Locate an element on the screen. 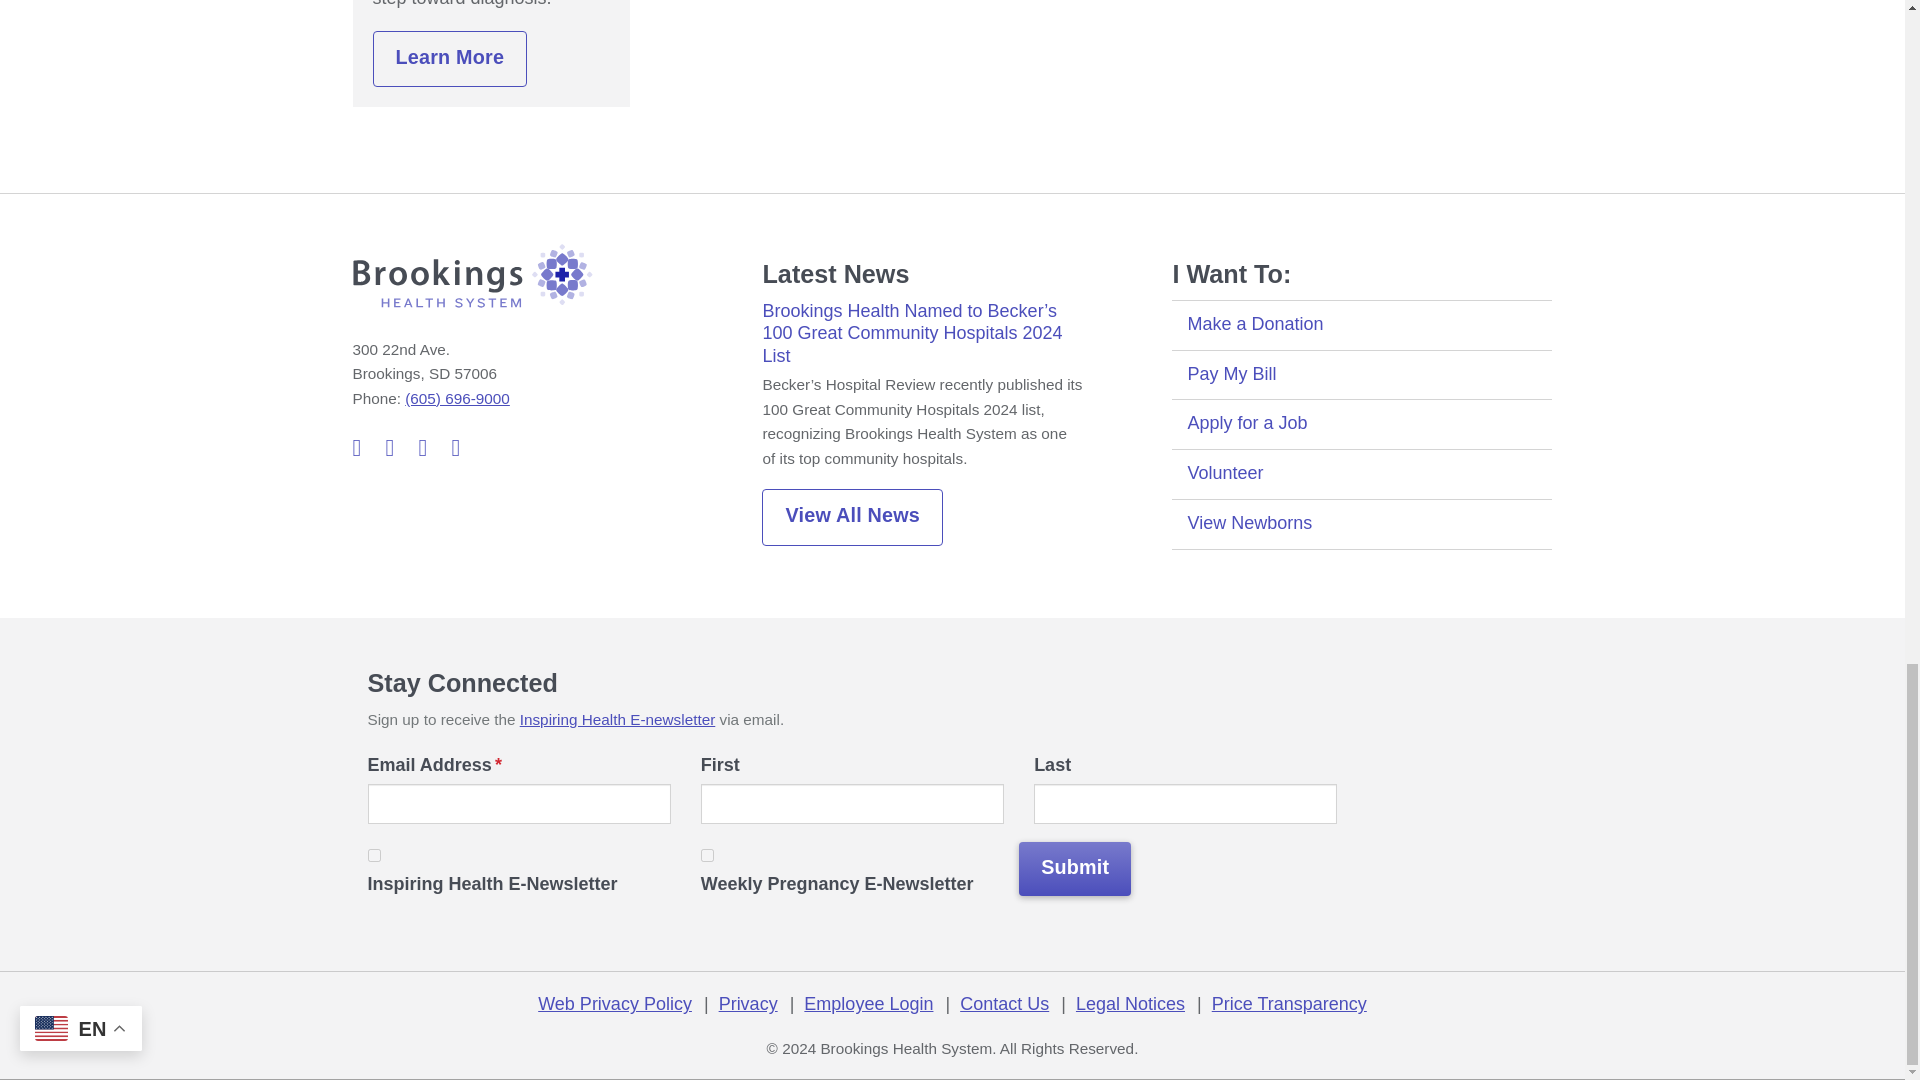  Explore work opportunities with us is located at coordinates (1361, 424).